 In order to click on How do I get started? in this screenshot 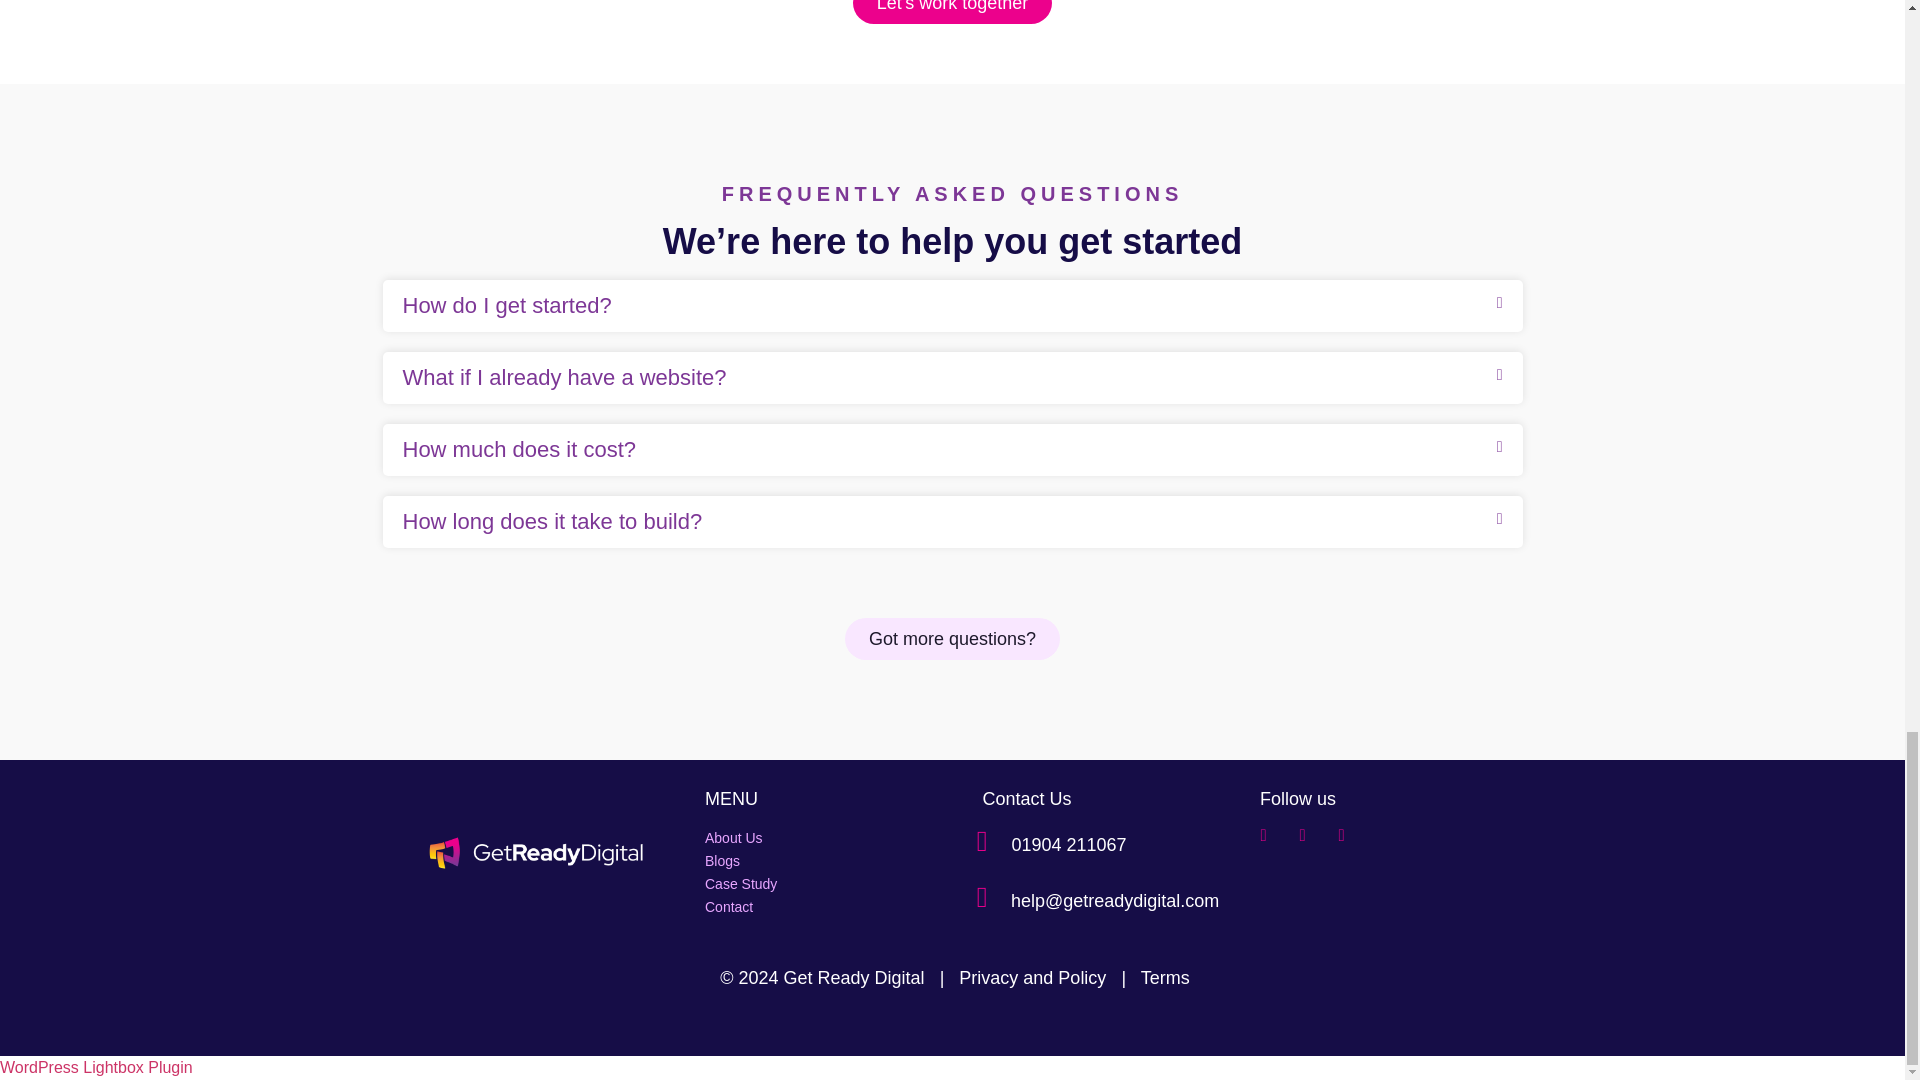, I will do `click(506, 304)`.